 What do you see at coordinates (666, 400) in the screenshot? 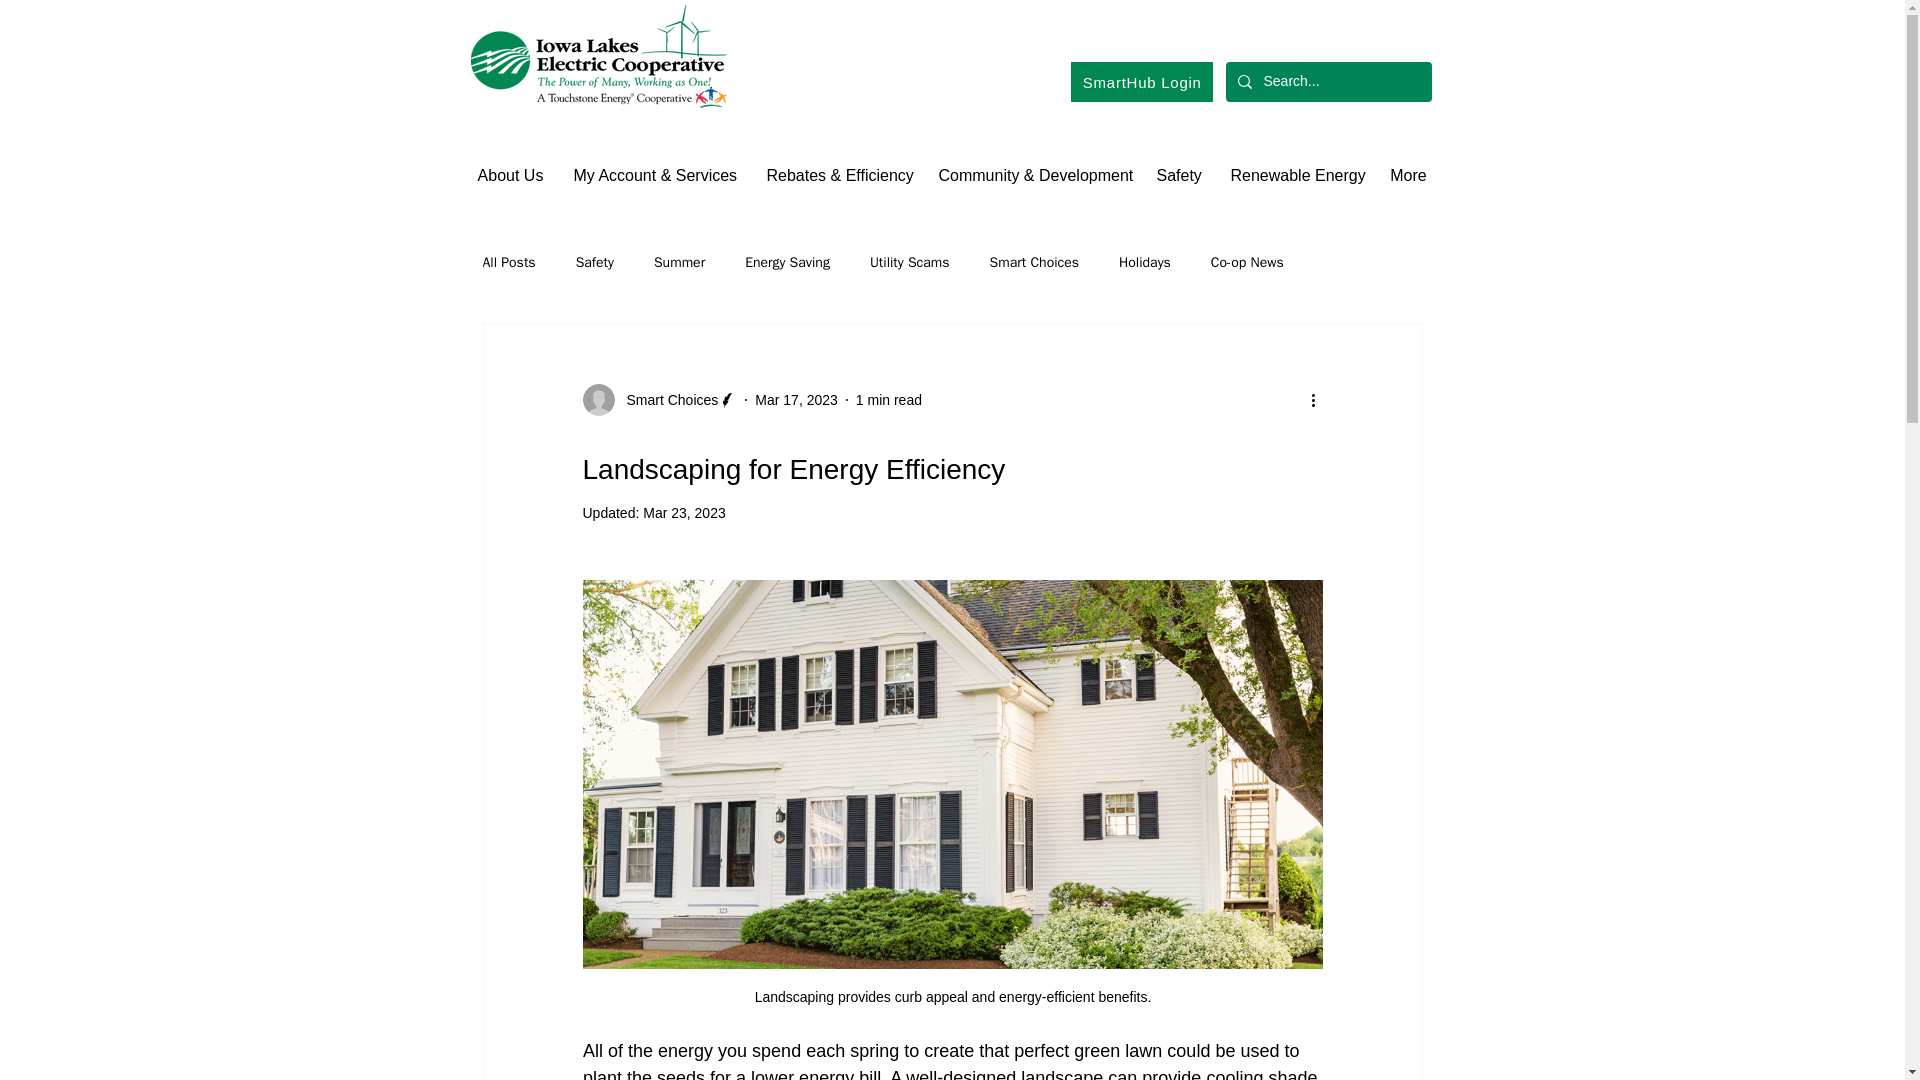
I see `Smart Choices` at bounding box center [666, 400].